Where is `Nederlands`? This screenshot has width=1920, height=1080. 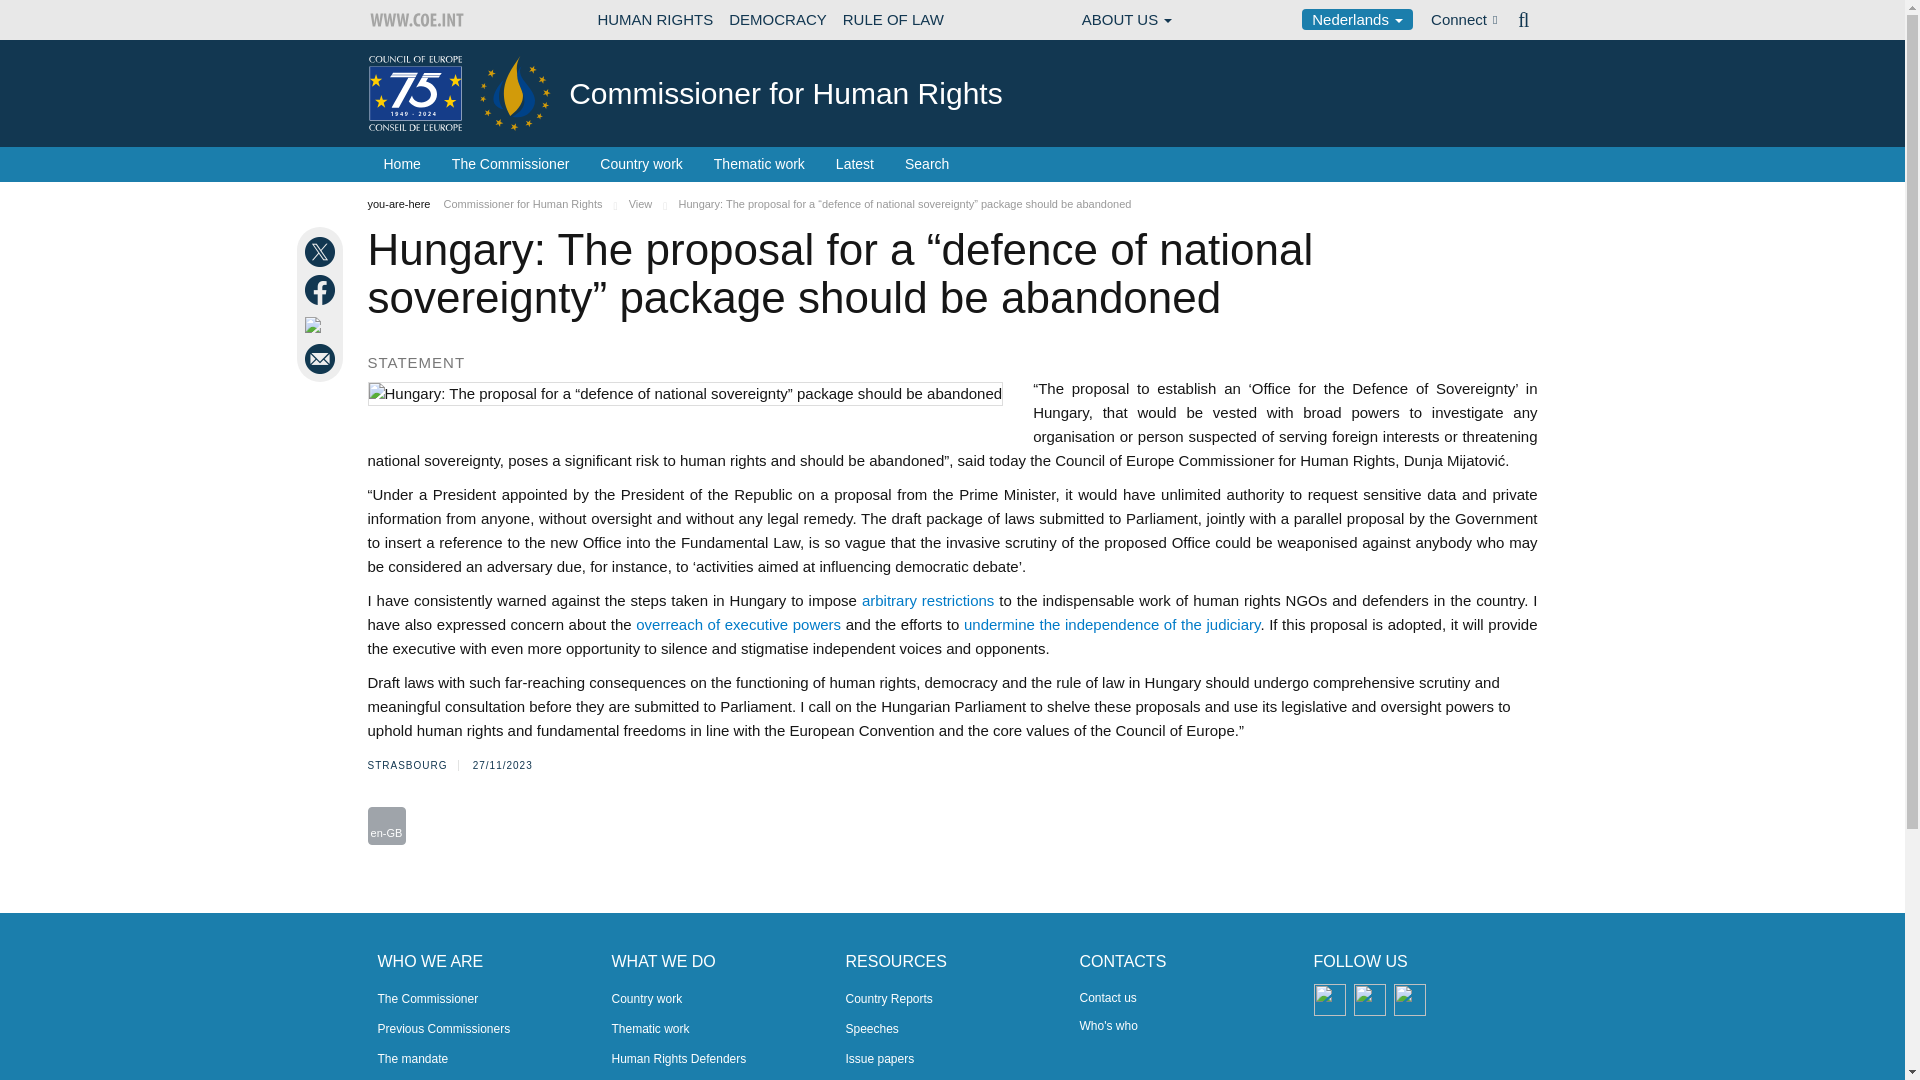
Nederlands is located at coordinates (1357, 19).